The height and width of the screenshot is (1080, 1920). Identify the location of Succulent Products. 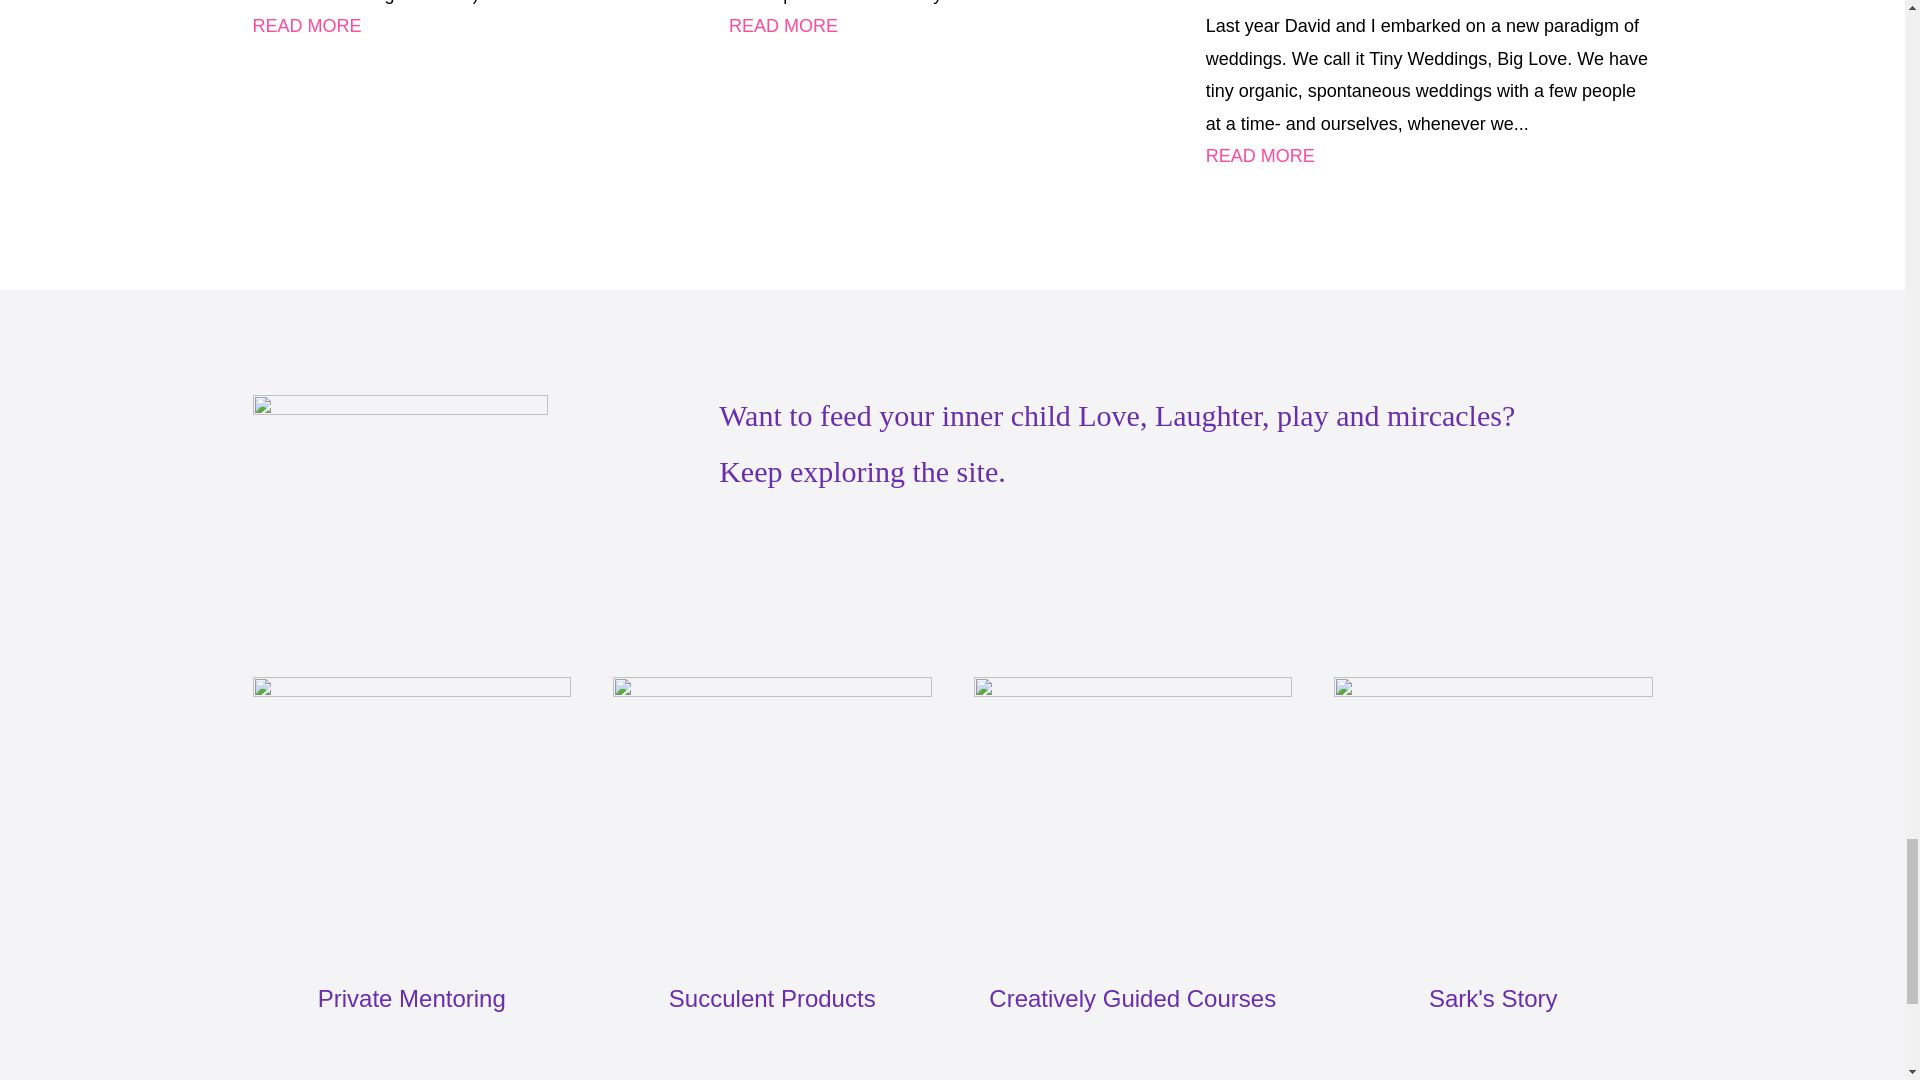
(772, 816).